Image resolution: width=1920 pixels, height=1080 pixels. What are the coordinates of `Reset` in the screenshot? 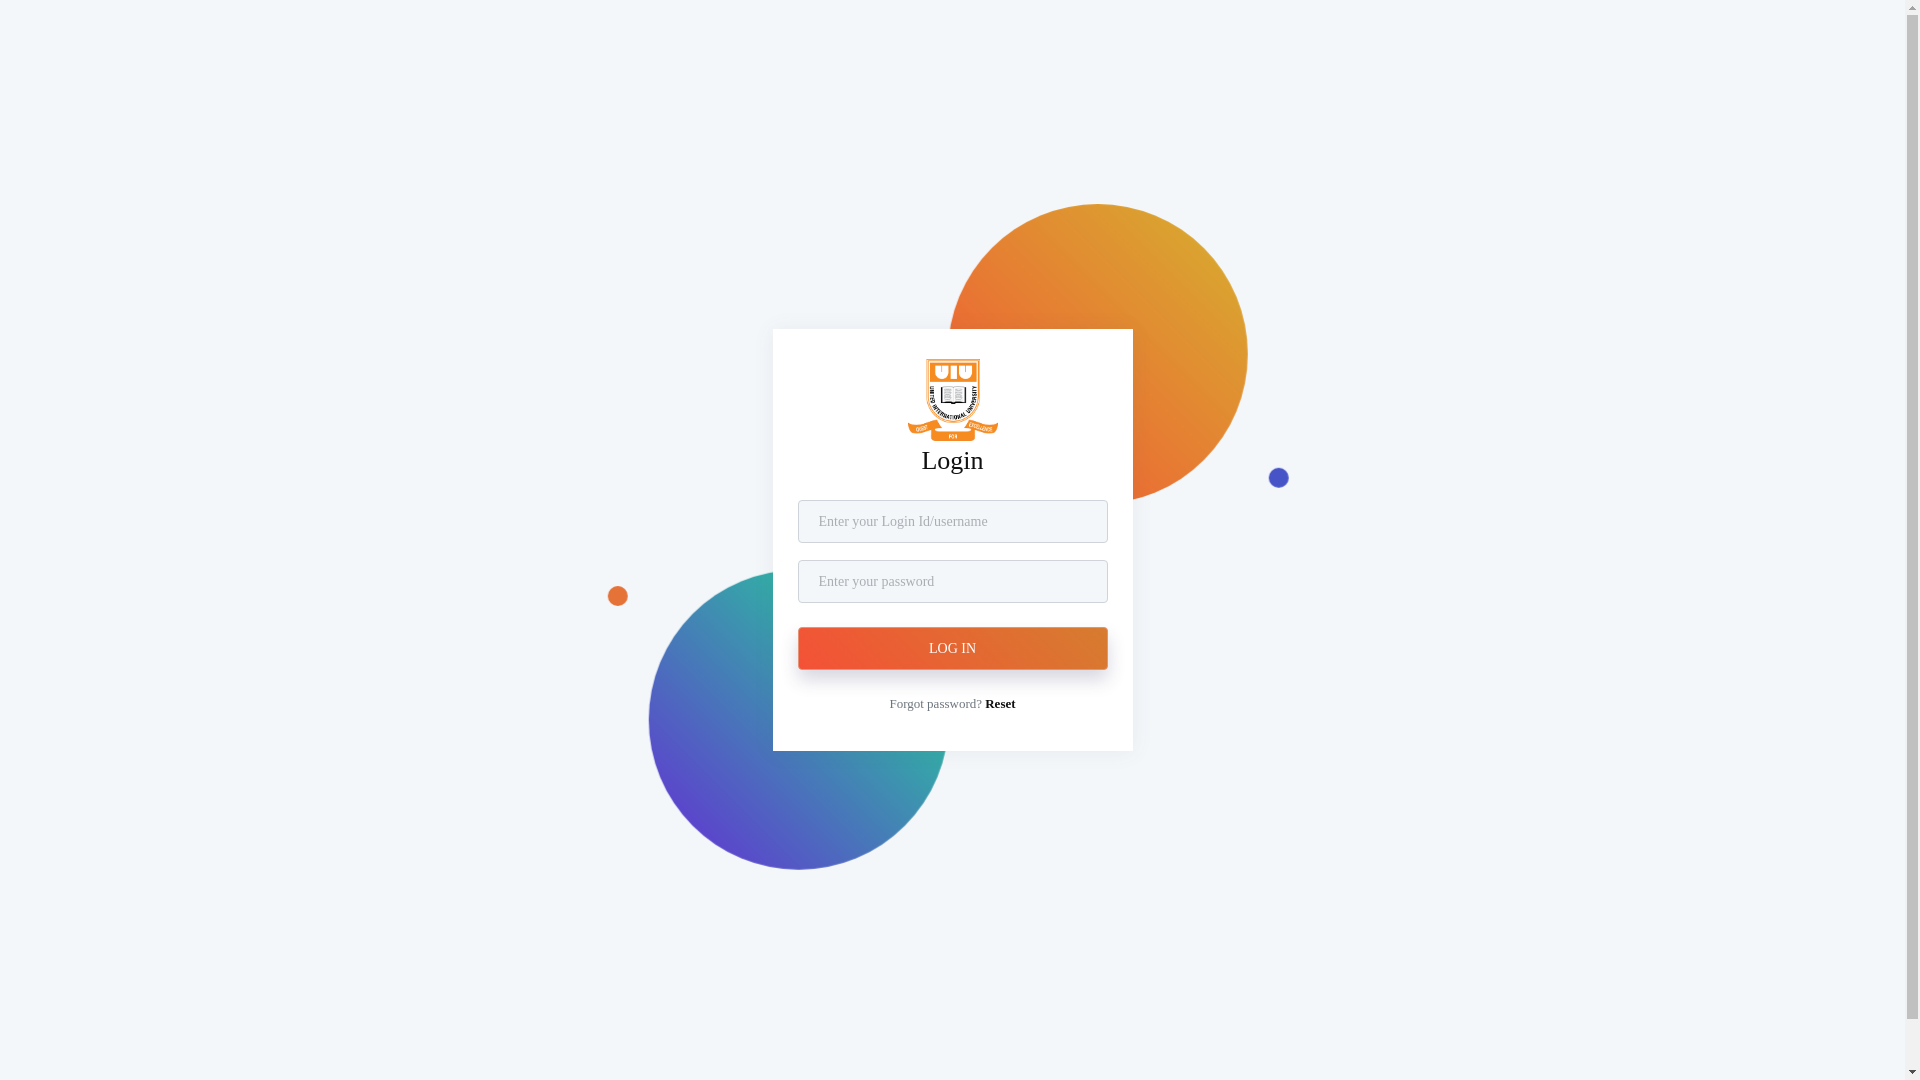 It's located at (1000, 704).